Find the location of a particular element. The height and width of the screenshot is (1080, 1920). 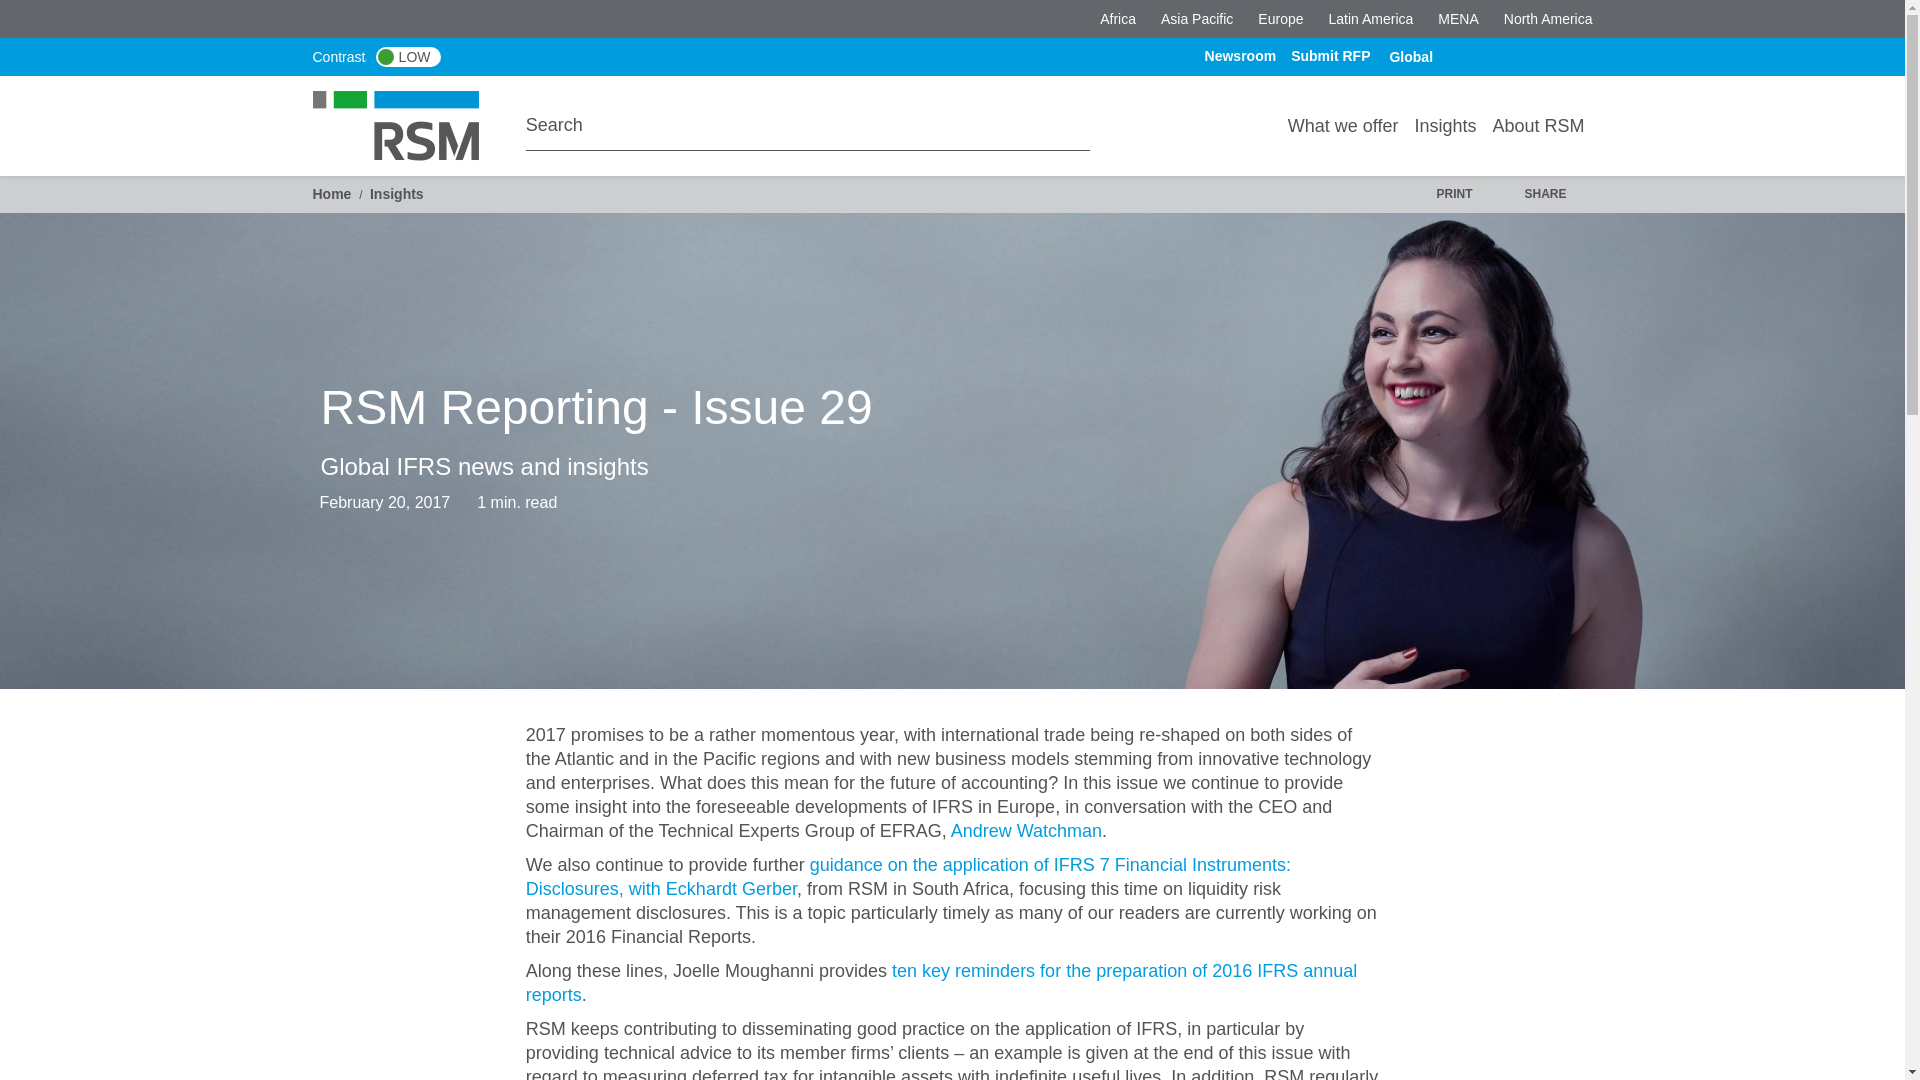

Asia Pacific is located at coordinates (1196, 18).